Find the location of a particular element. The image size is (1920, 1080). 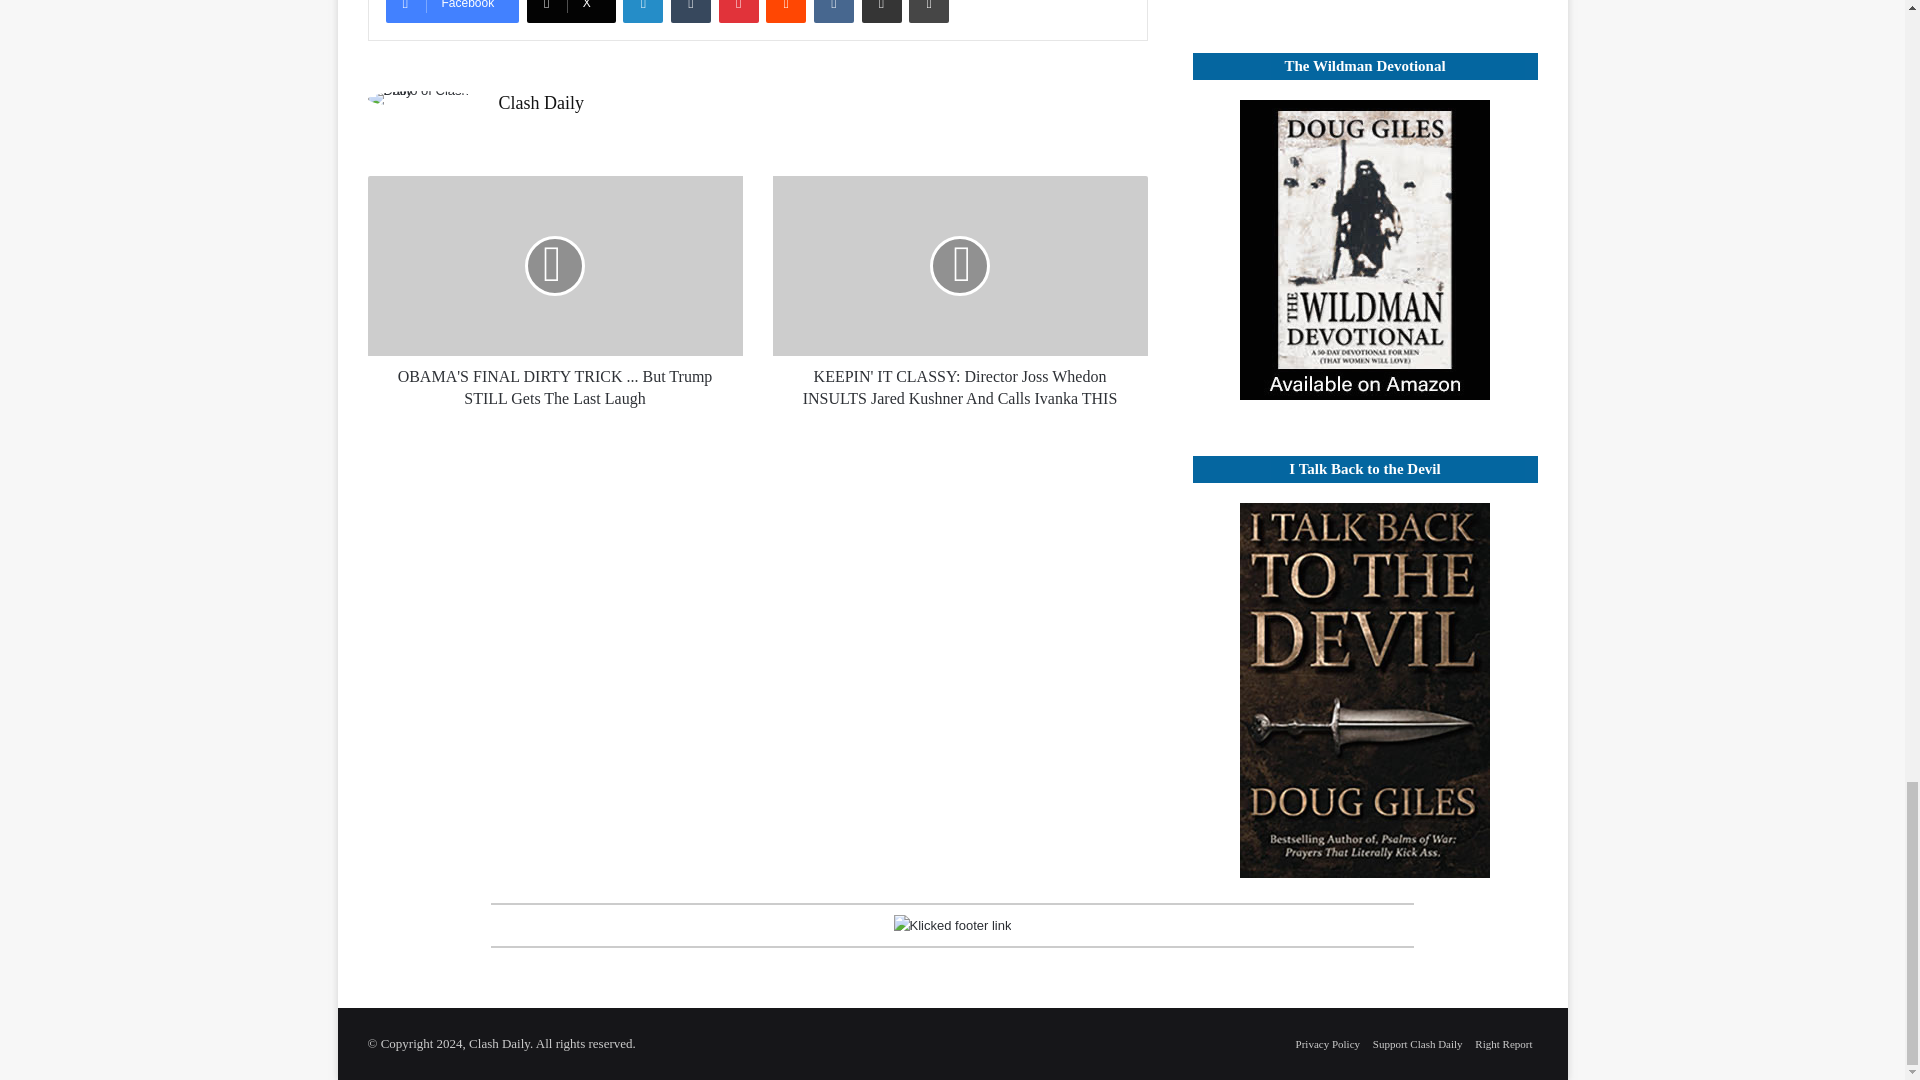

LinkedIn is located at coordinates (642, 11).